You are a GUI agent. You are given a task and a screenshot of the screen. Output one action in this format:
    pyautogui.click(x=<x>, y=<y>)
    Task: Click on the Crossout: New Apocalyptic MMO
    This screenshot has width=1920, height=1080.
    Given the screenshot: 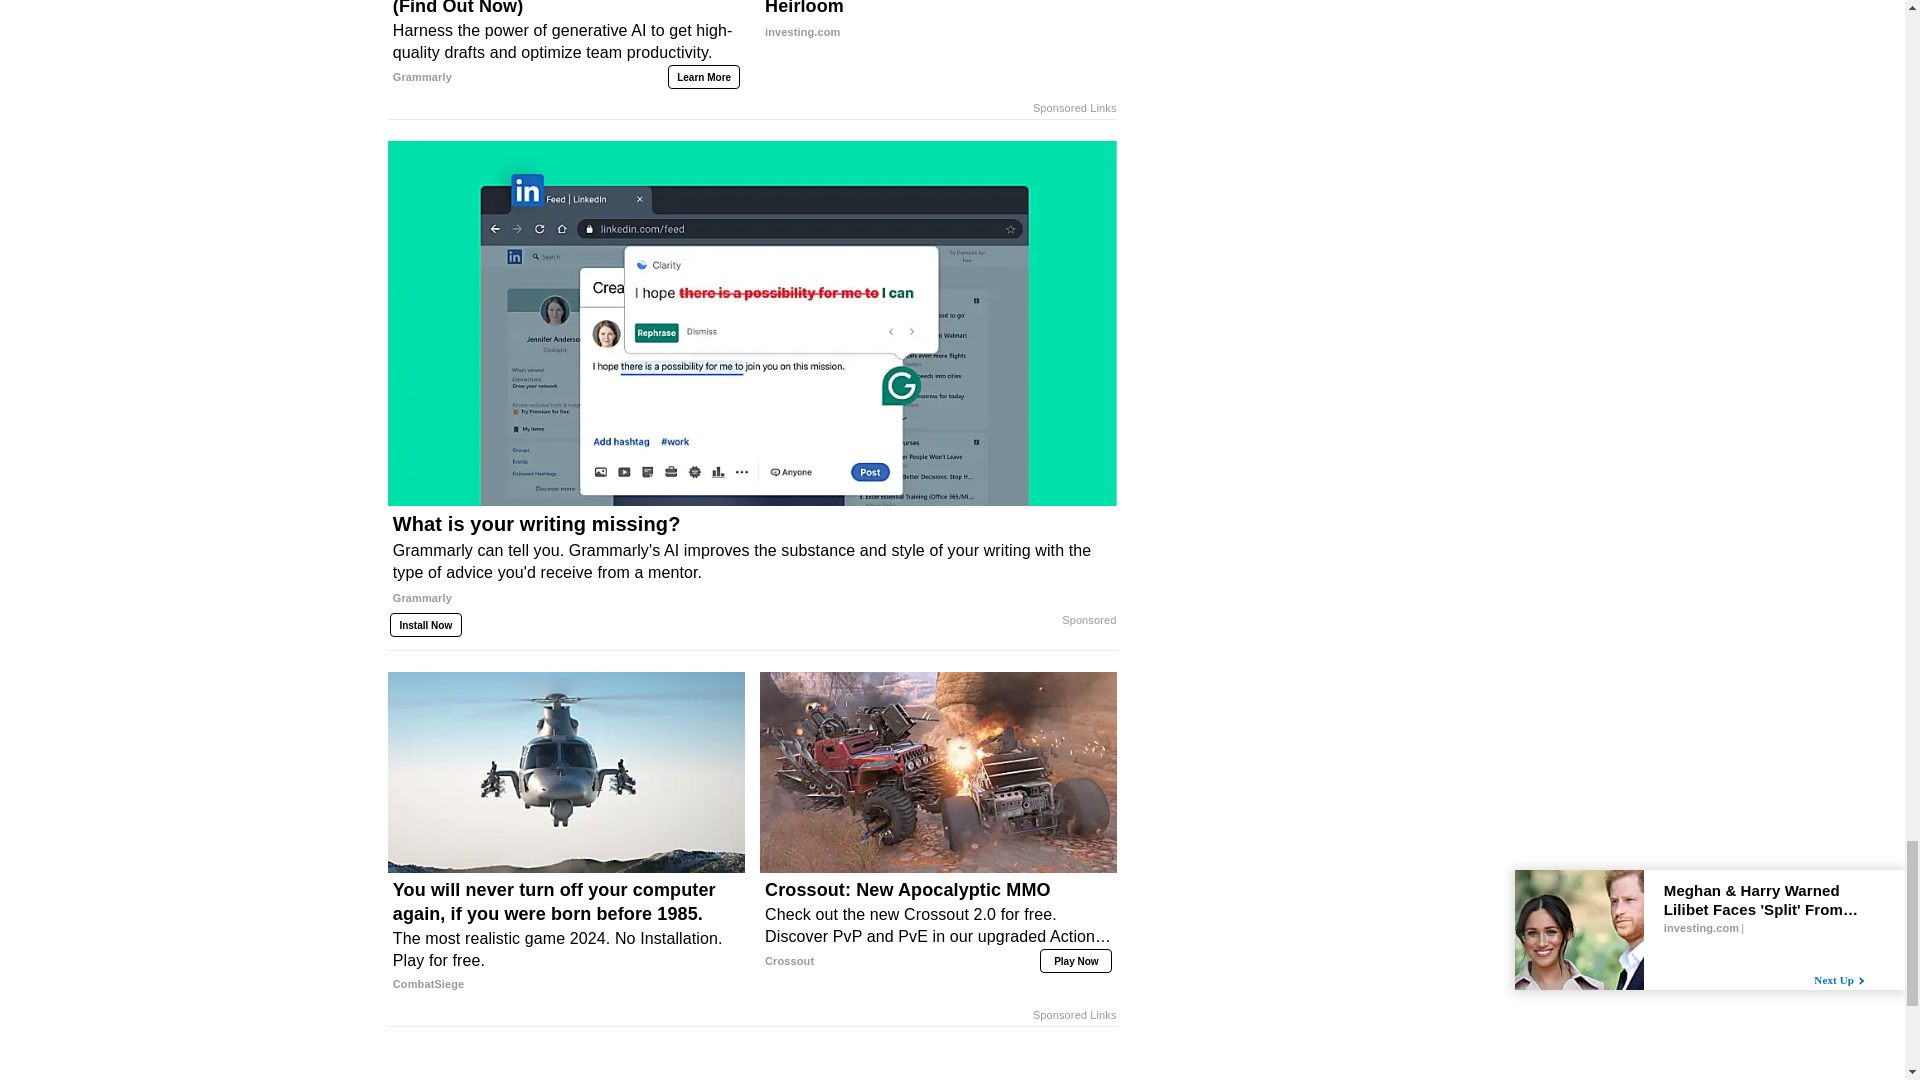 What is the action you would take?
    pyautogui.click(x=938, y=22)
    